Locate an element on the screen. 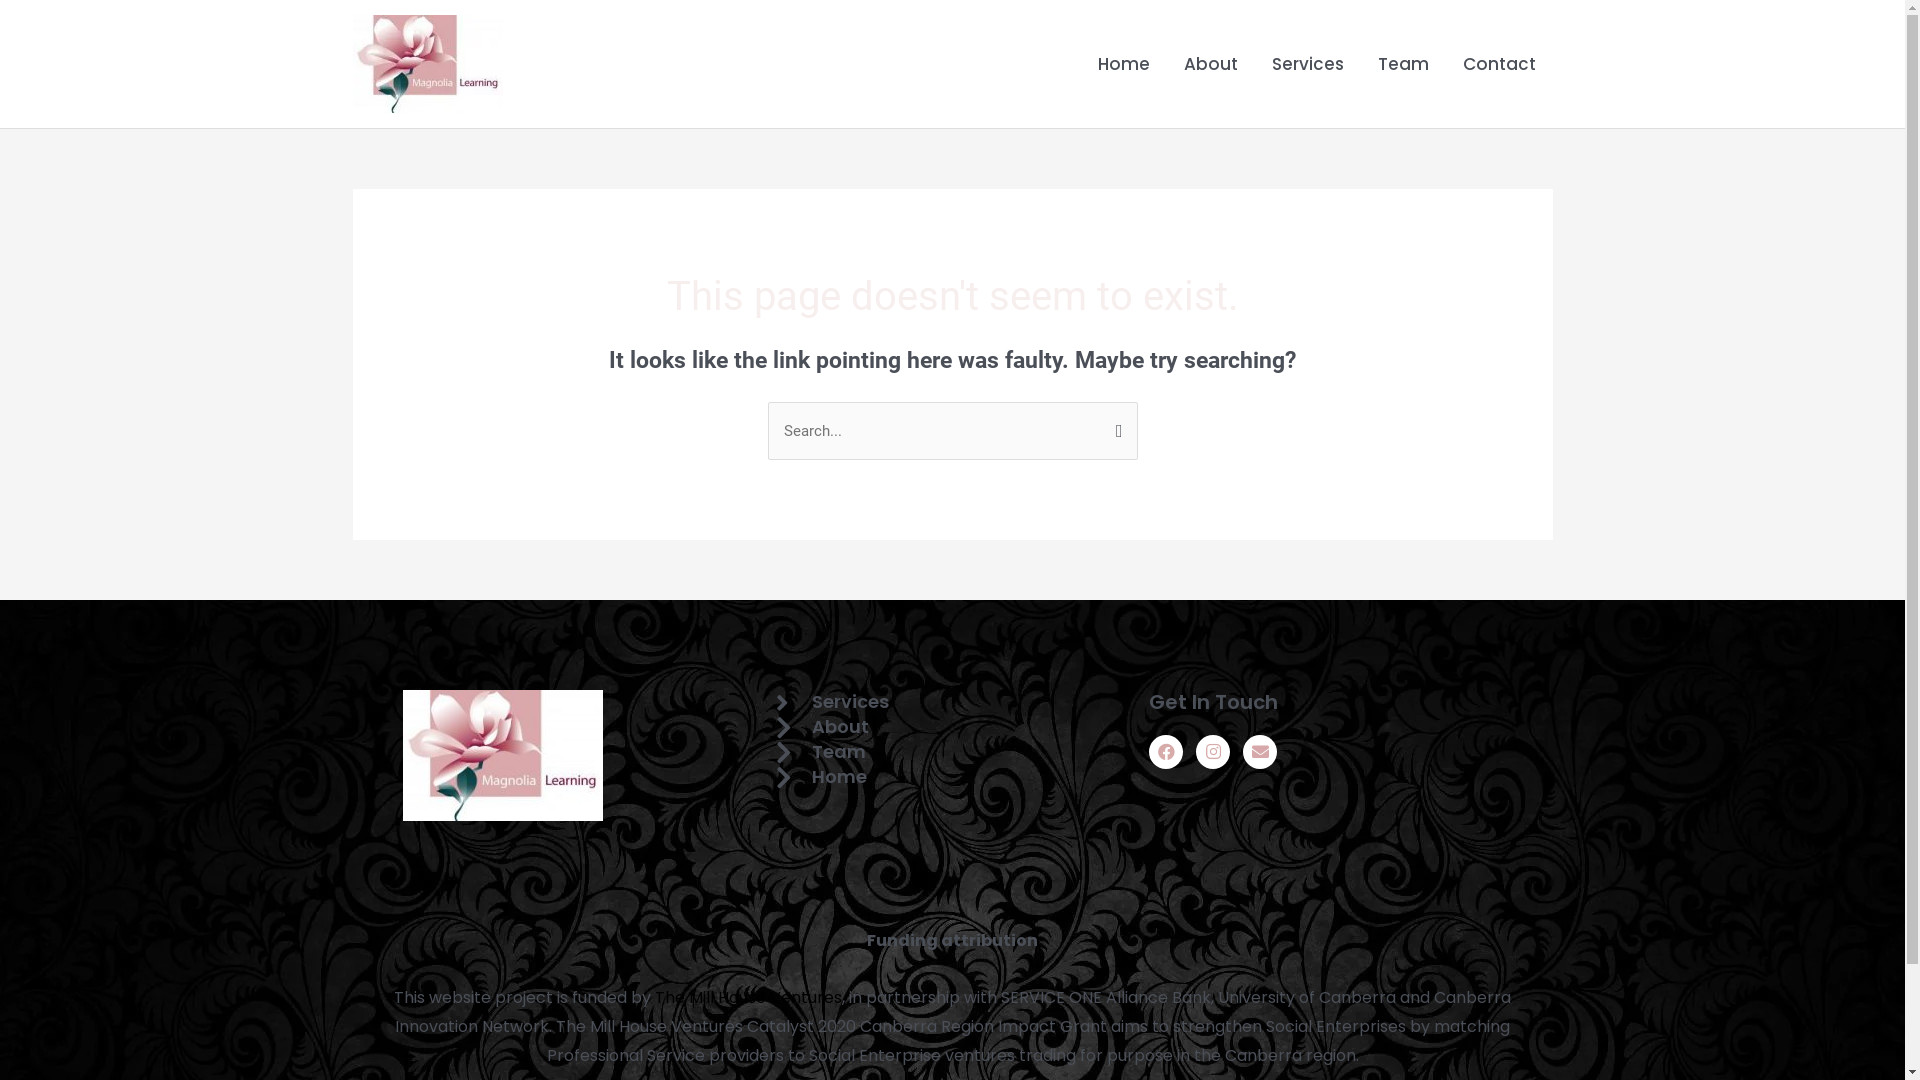  Home is located at coordinates (822, 778).